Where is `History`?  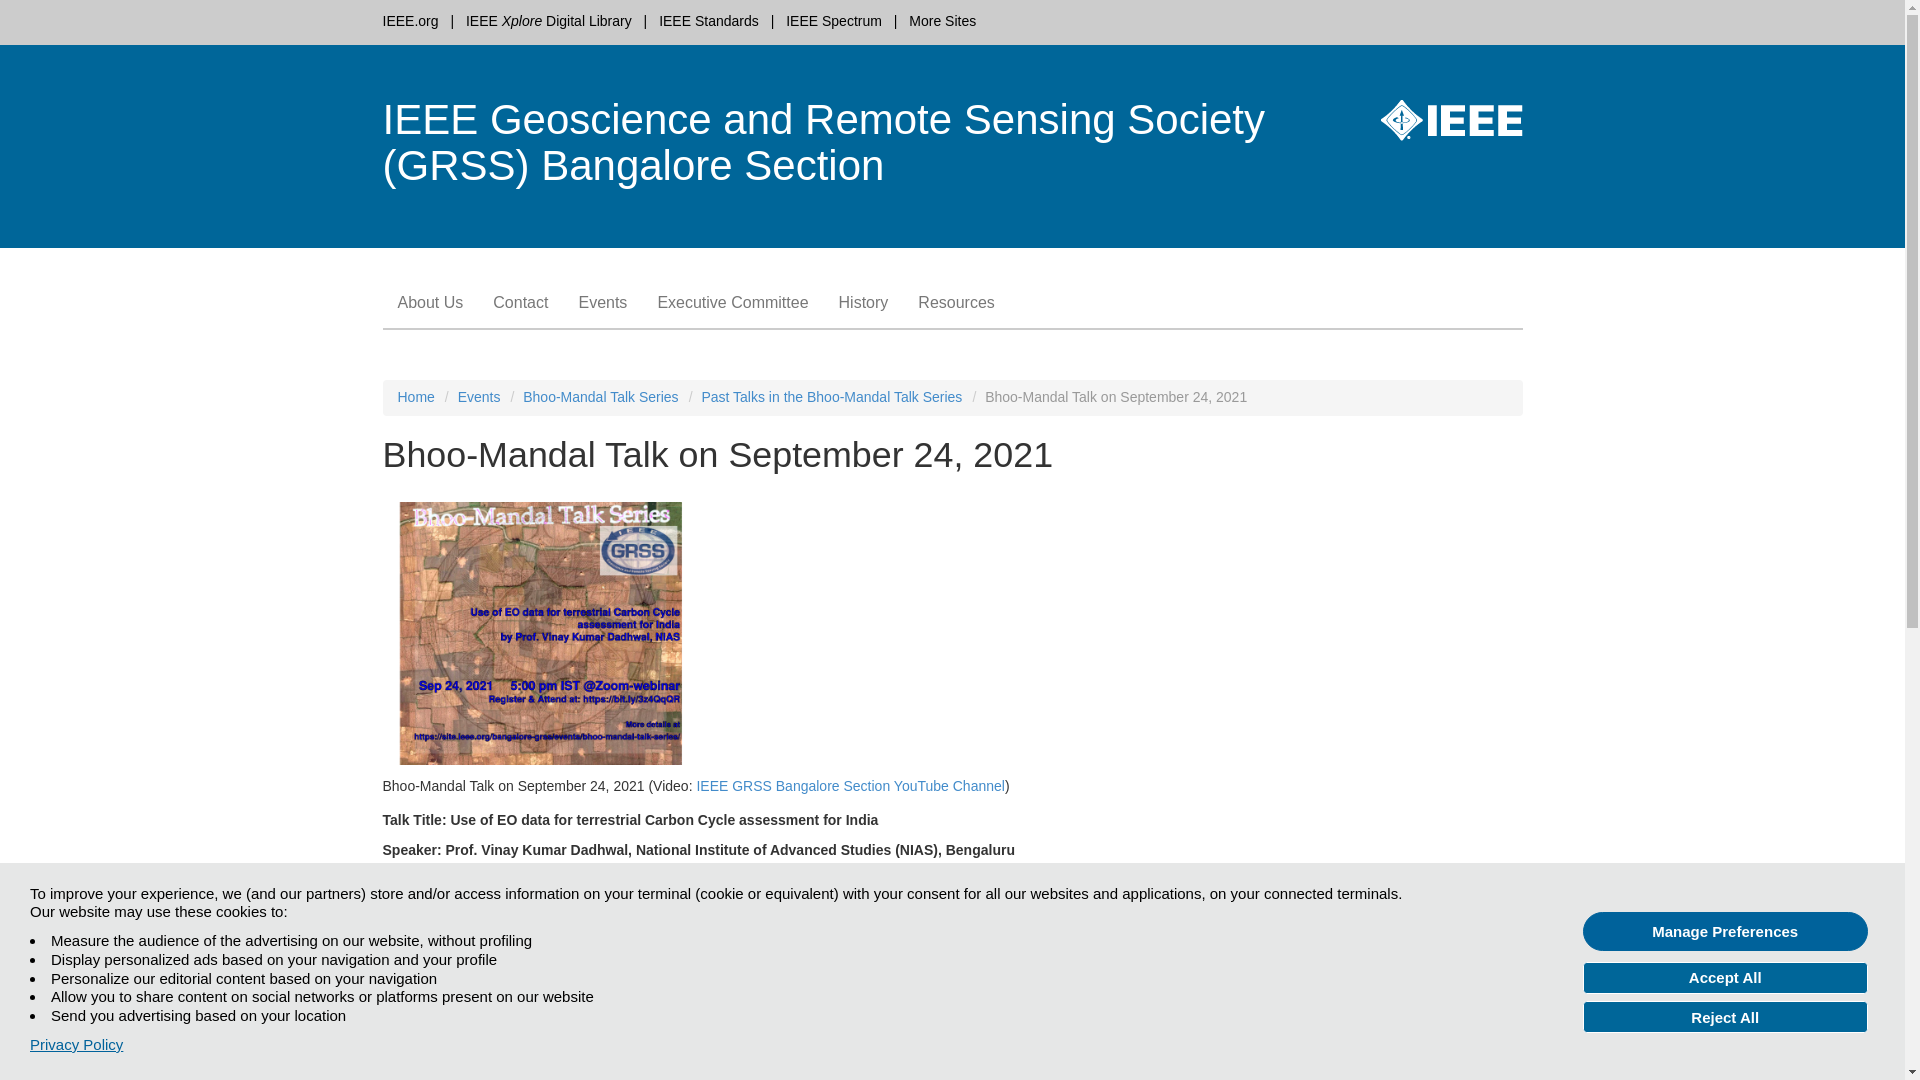 History is located at coordinates (864, 302).